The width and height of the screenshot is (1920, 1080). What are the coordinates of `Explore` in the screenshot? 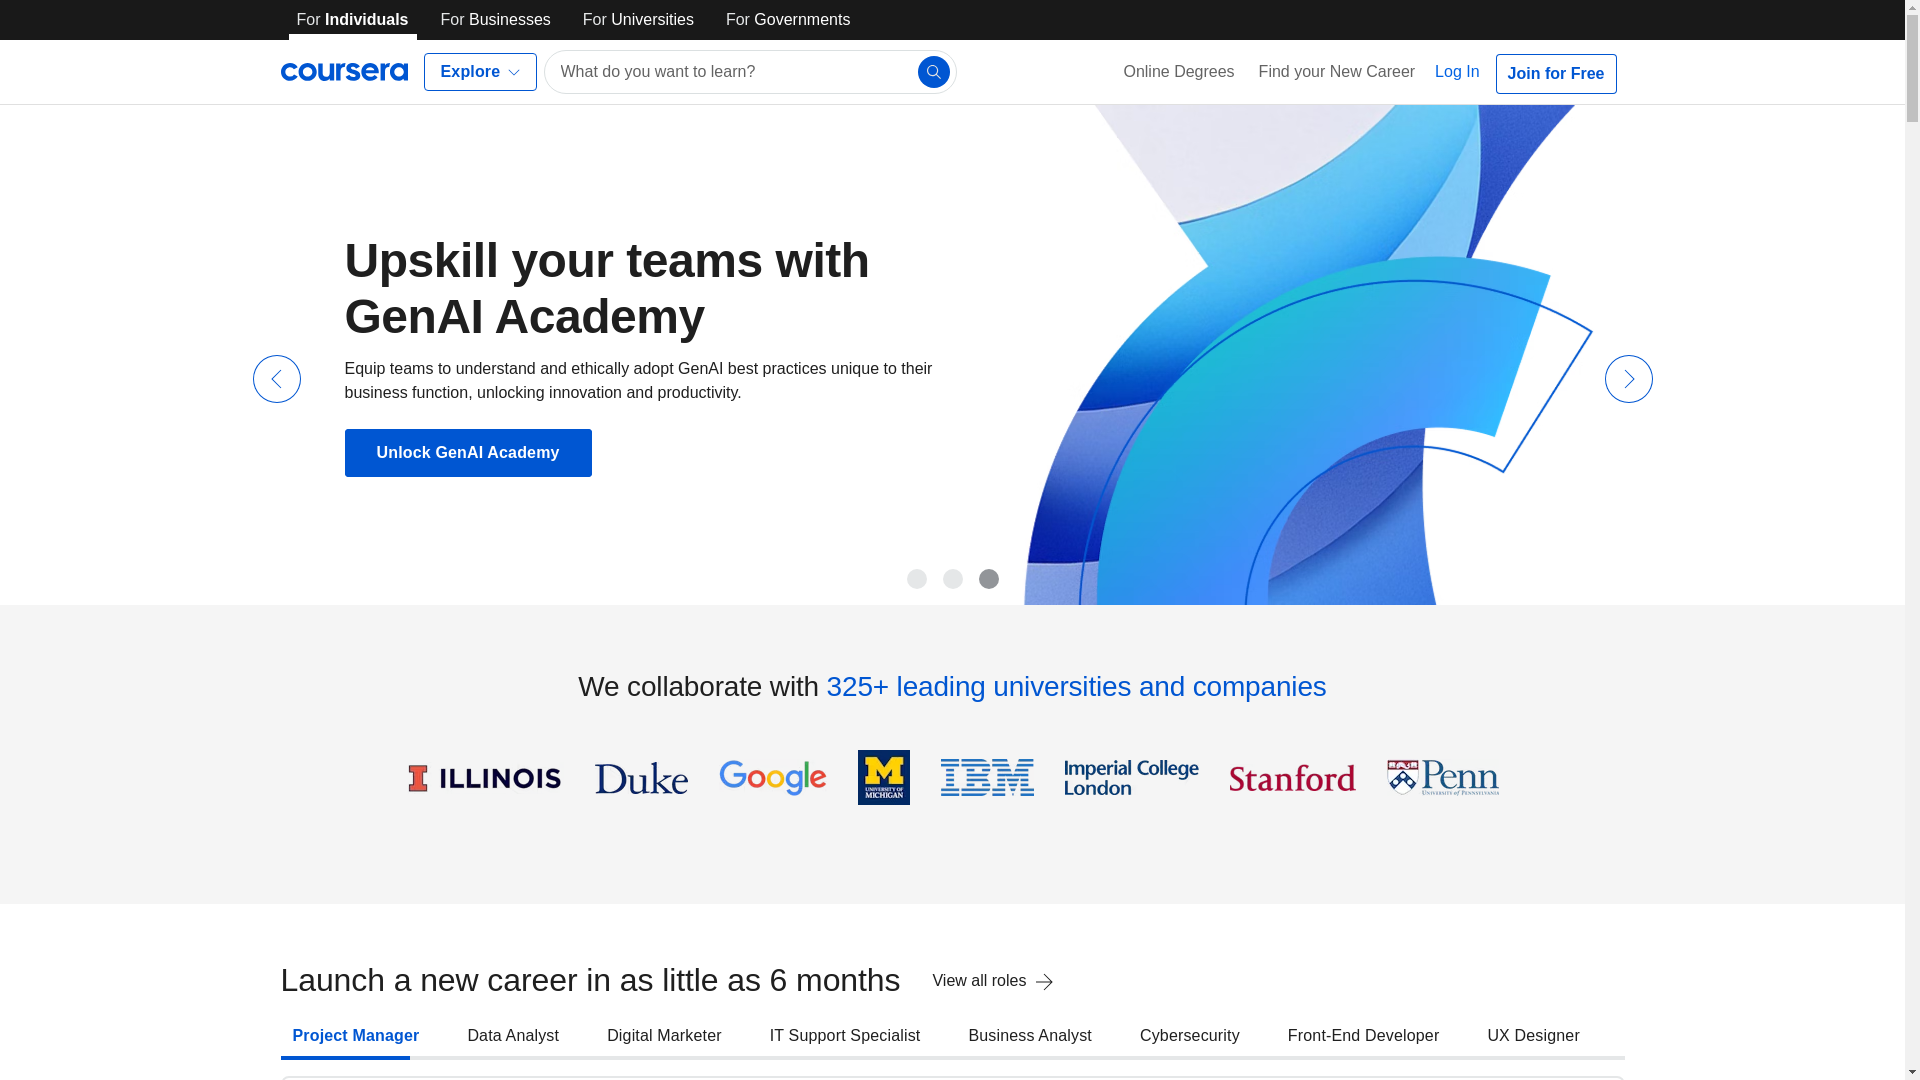 It's located at (480, 71).